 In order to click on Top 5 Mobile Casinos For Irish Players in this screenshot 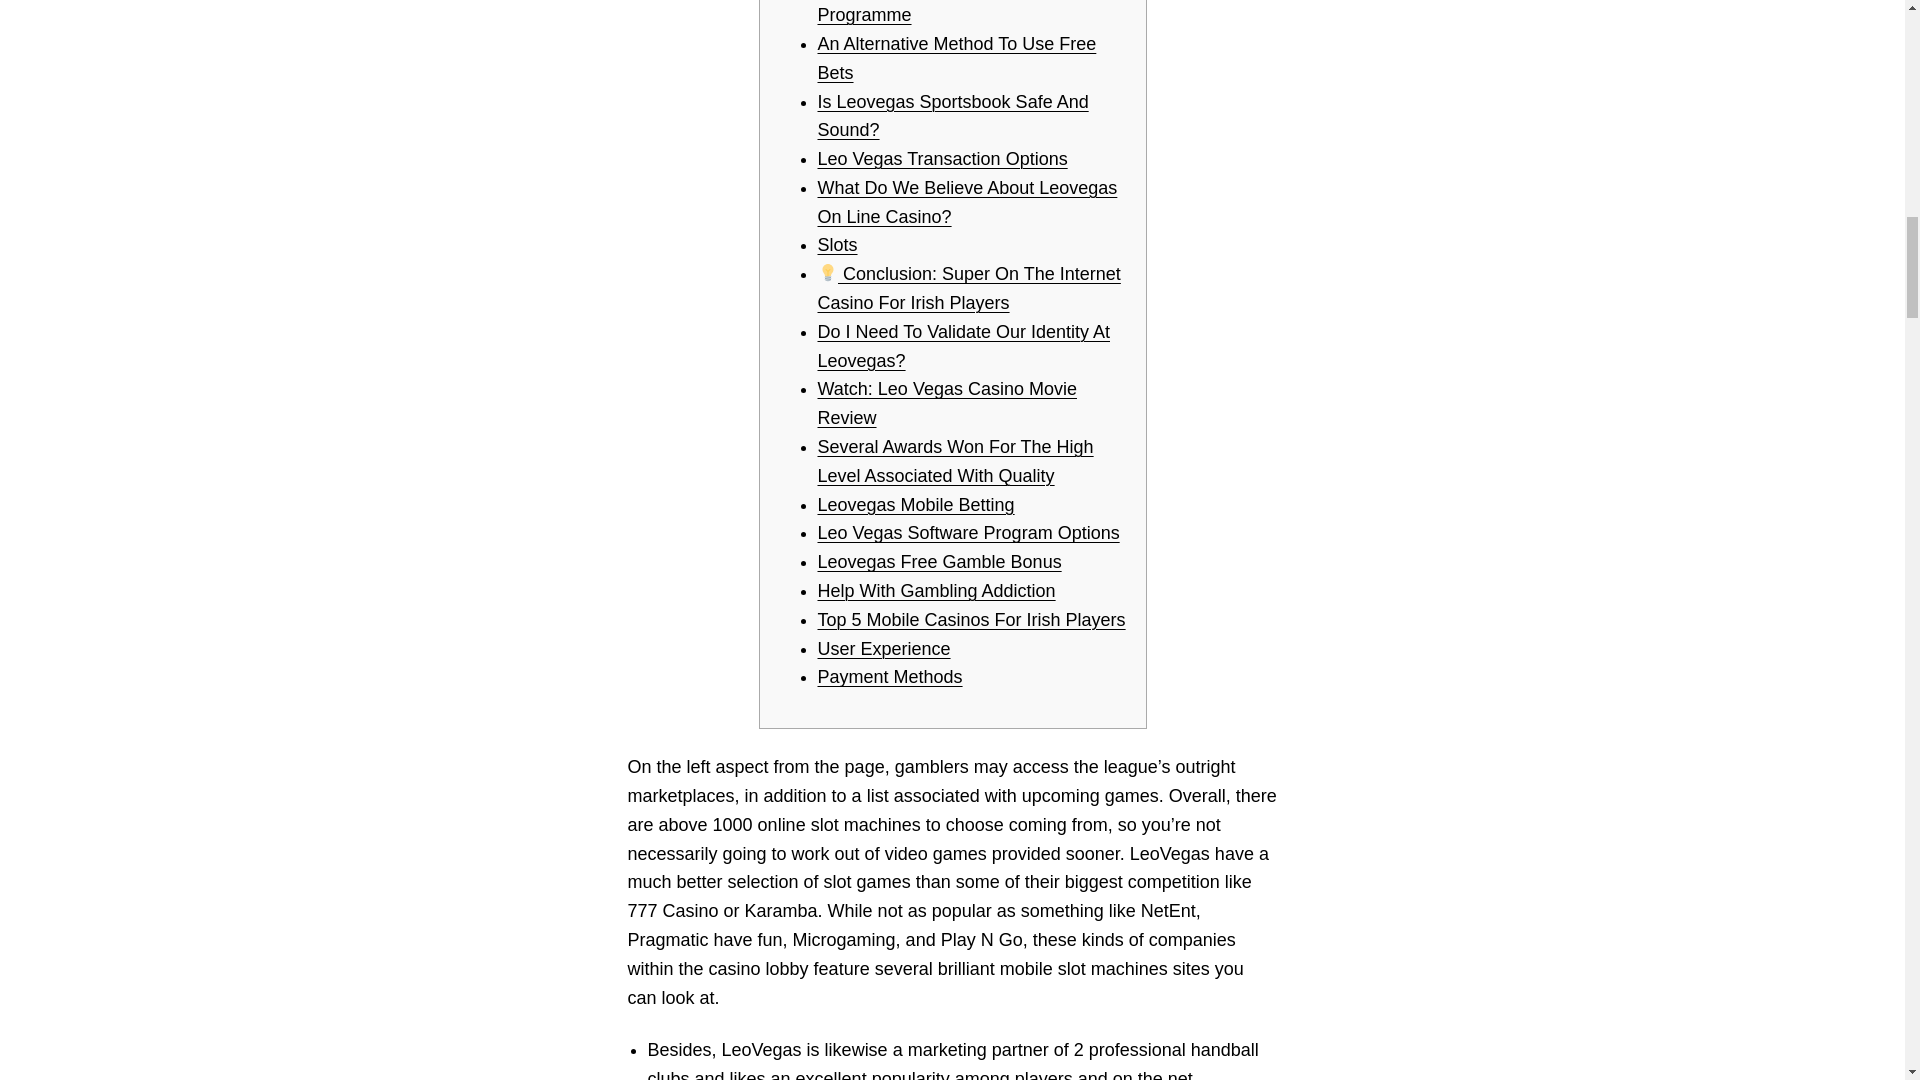, I will do `click(971, 620)`.